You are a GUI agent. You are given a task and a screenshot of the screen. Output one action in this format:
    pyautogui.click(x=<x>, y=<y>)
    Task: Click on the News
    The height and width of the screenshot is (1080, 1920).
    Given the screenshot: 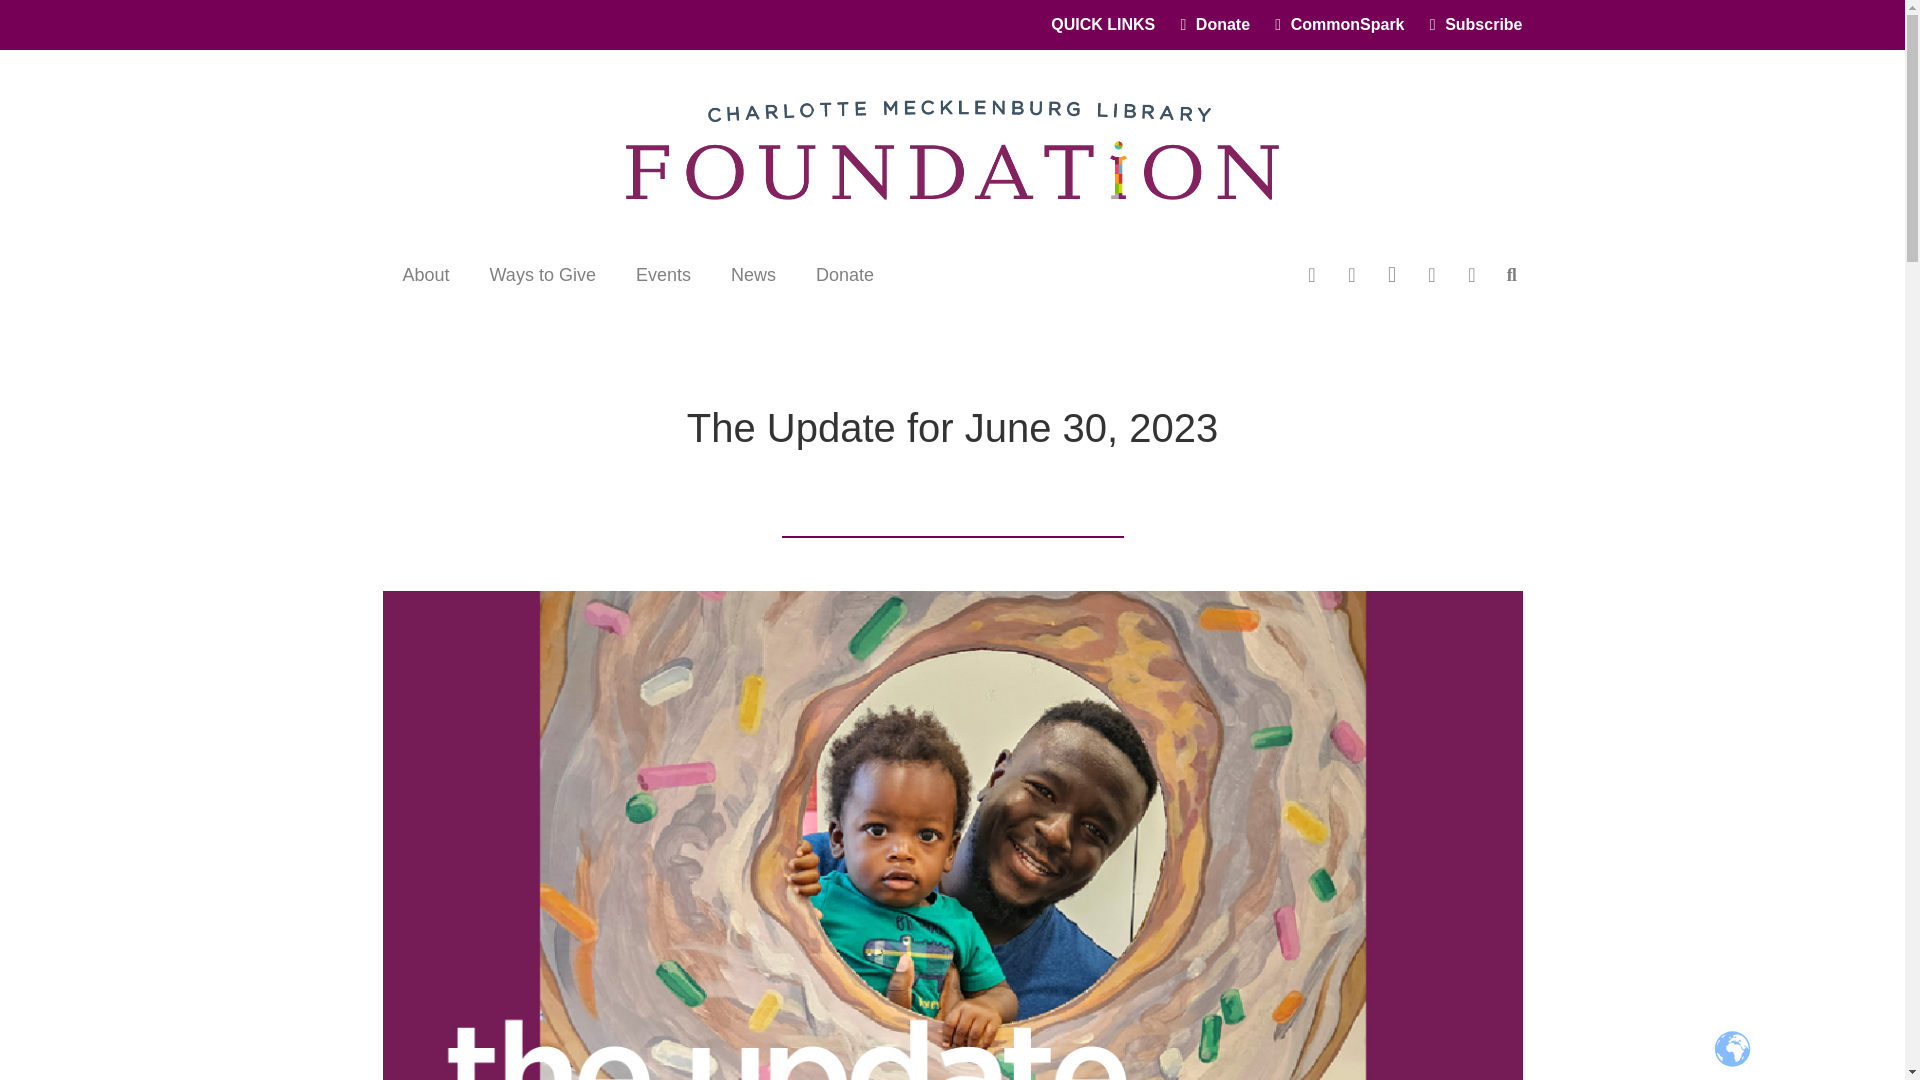 What is the action you would take?
    pyautogui.click(x=753, y=274)
    